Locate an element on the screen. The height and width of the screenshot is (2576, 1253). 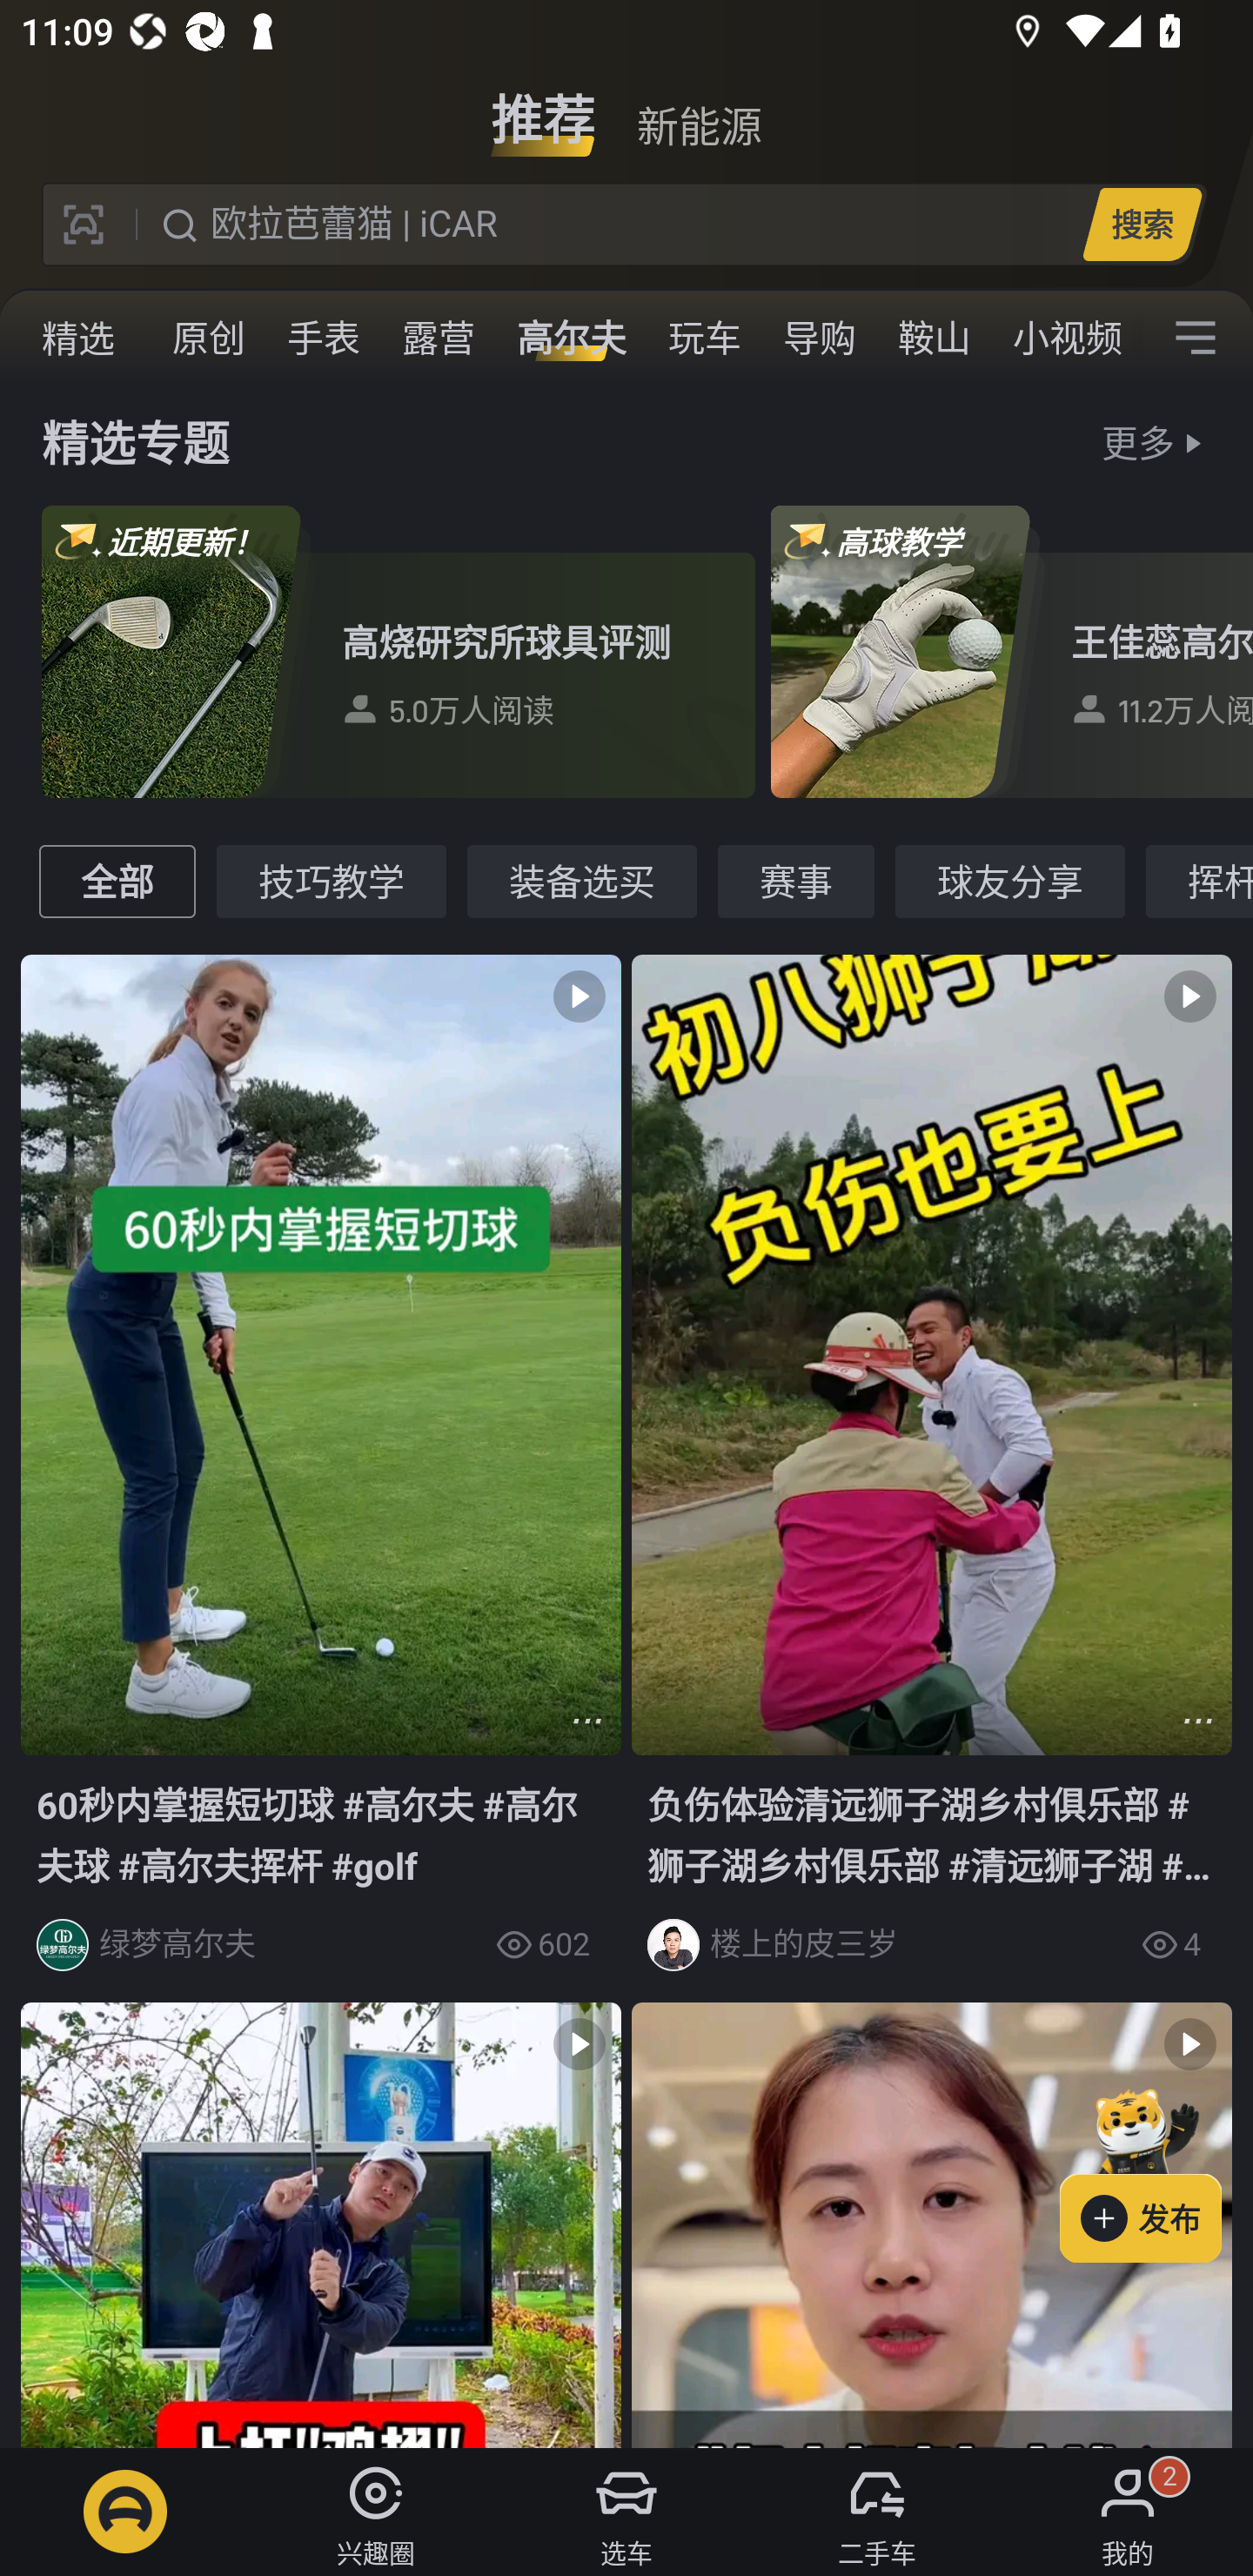
全部 is located at coordinates (117, 881).